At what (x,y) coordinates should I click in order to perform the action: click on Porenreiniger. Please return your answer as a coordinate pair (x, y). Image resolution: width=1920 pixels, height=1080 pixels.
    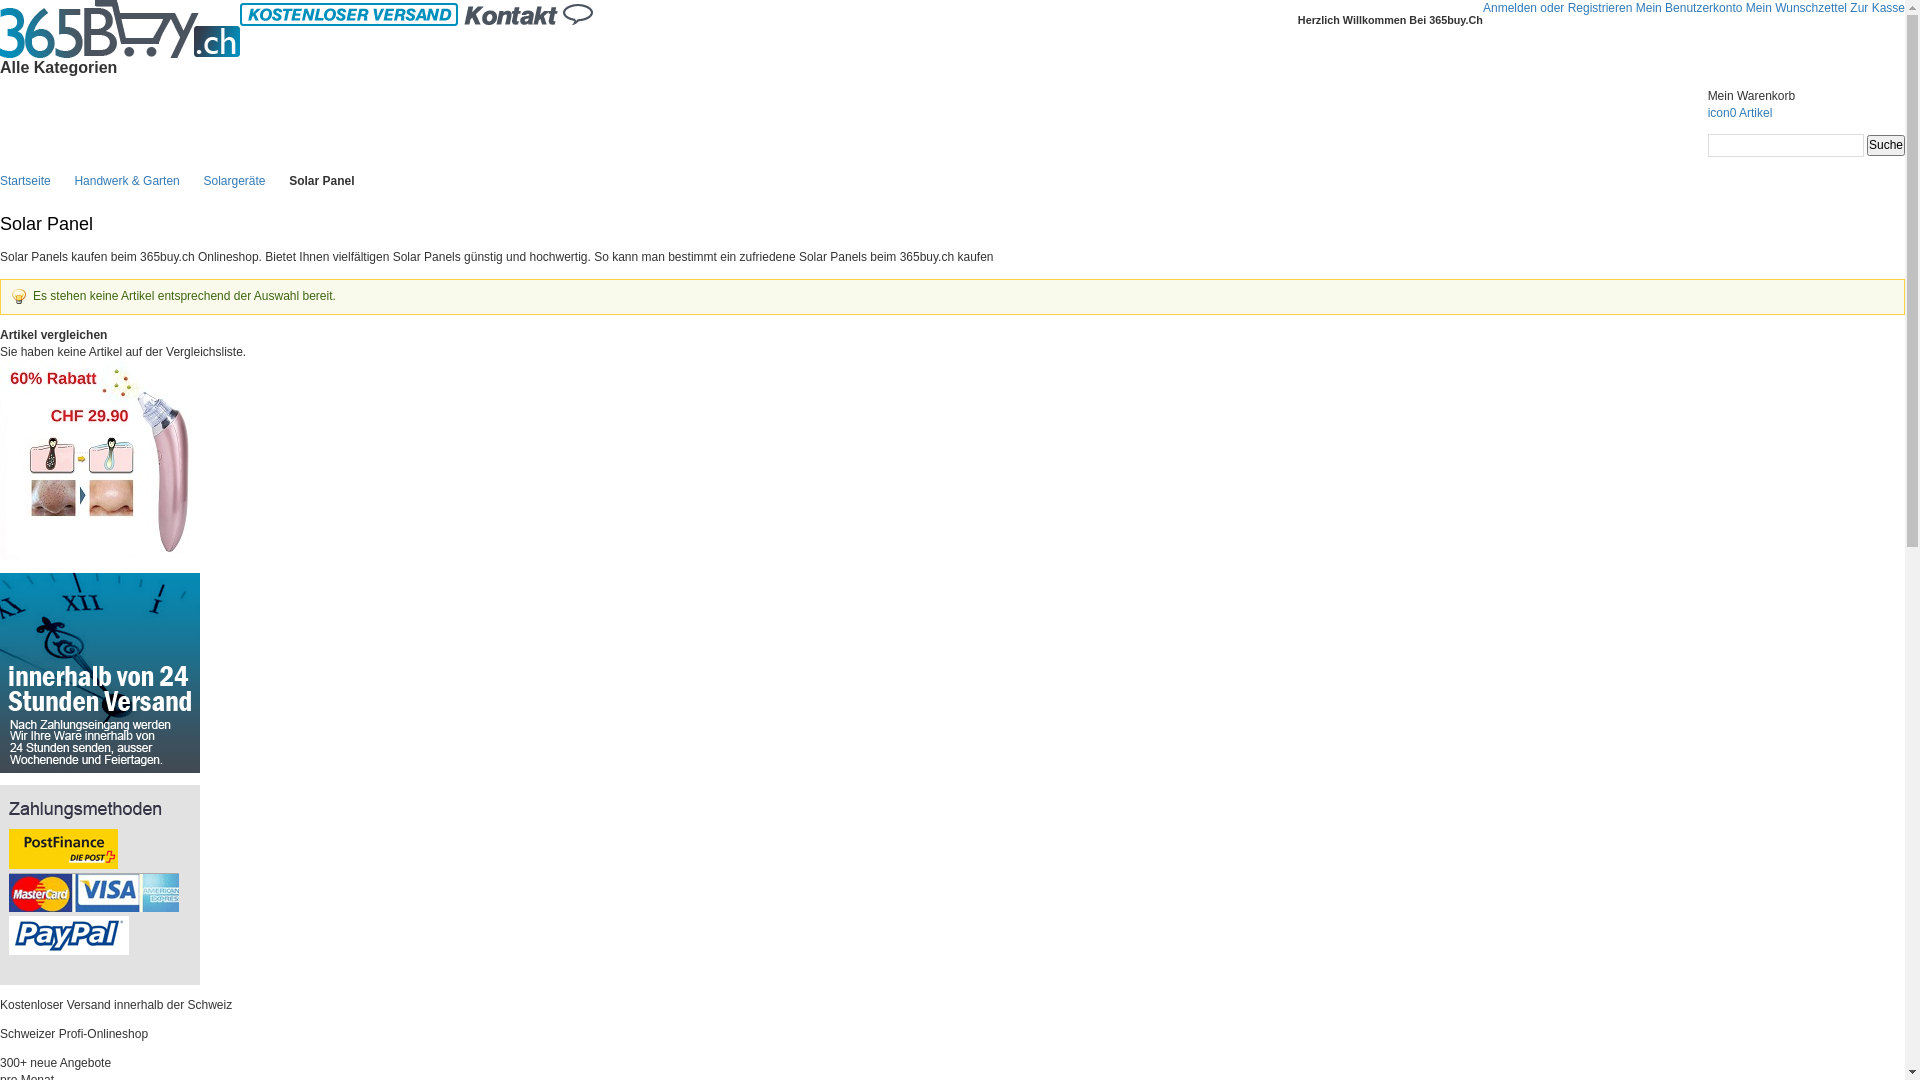
    Looking at the image, I should click on (100, 369).